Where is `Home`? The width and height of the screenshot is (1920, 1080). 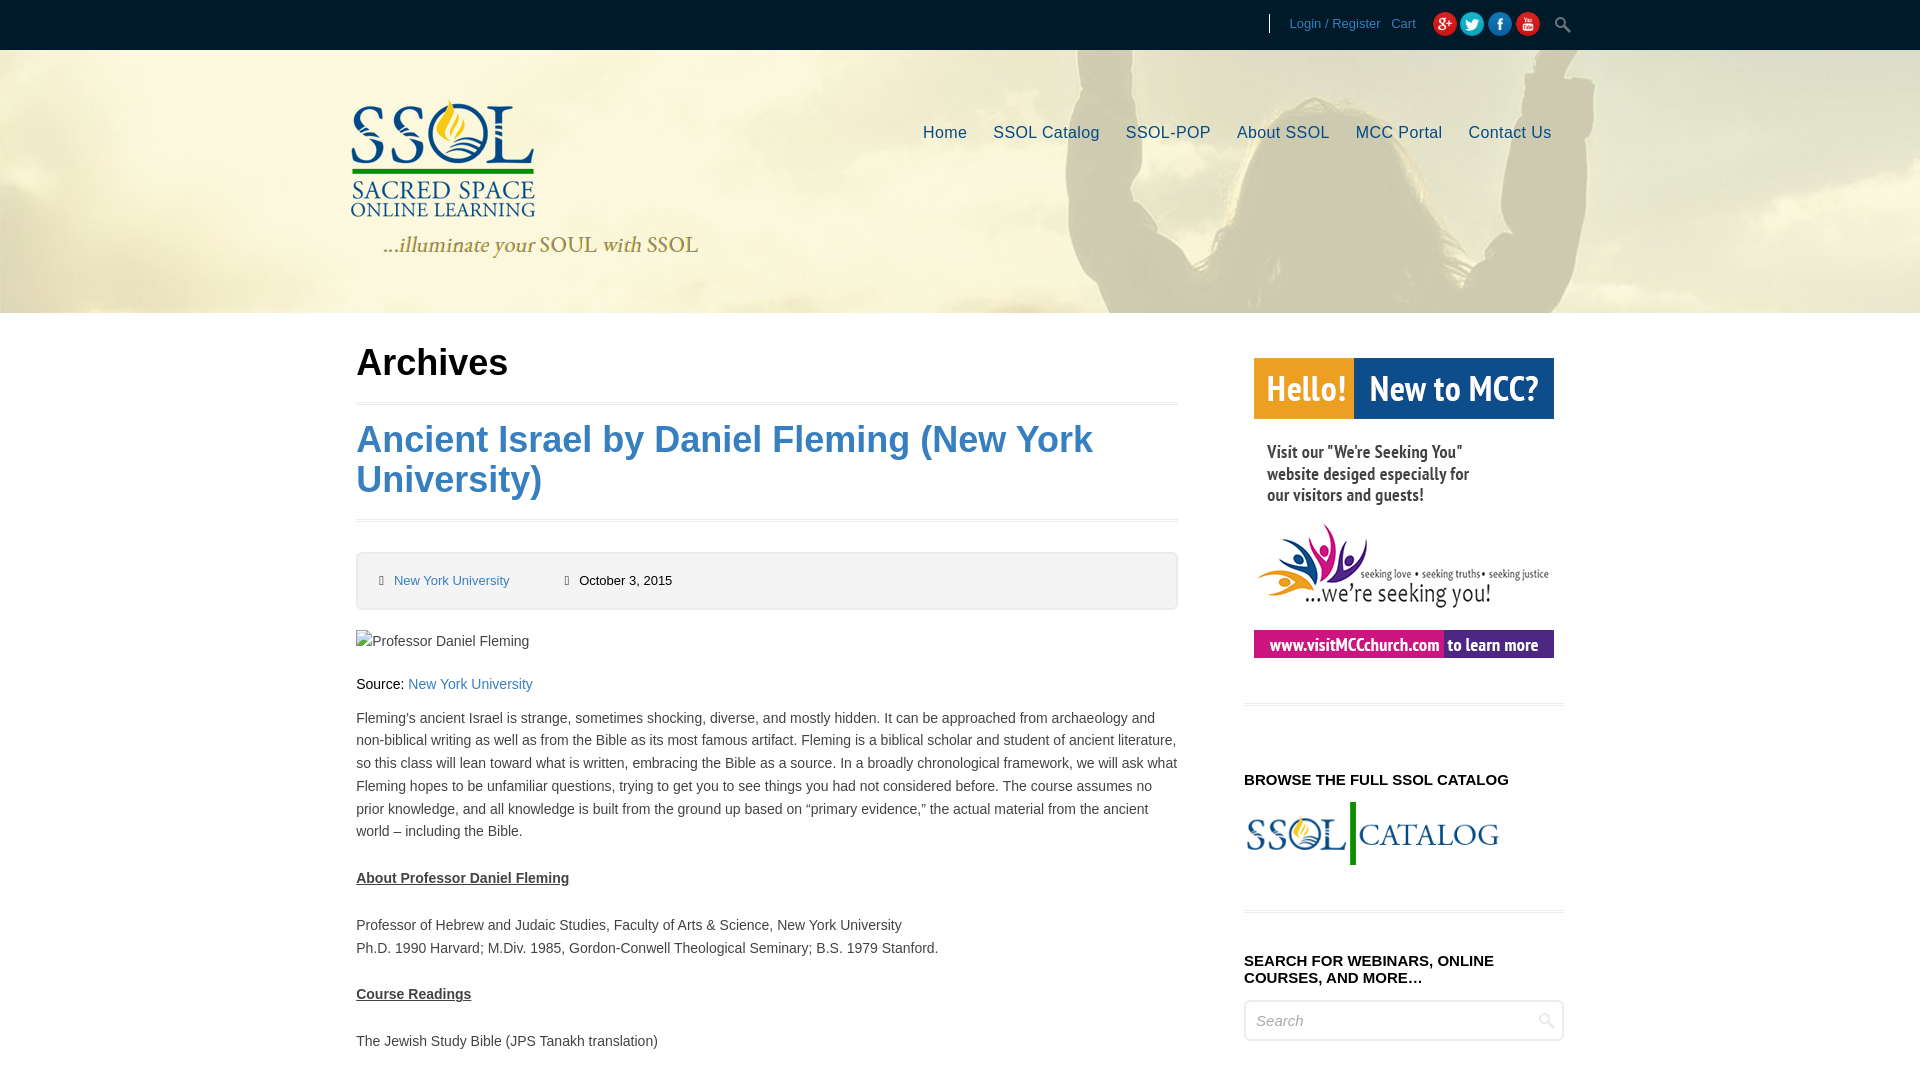
Home is located at coordinates (945, 134).